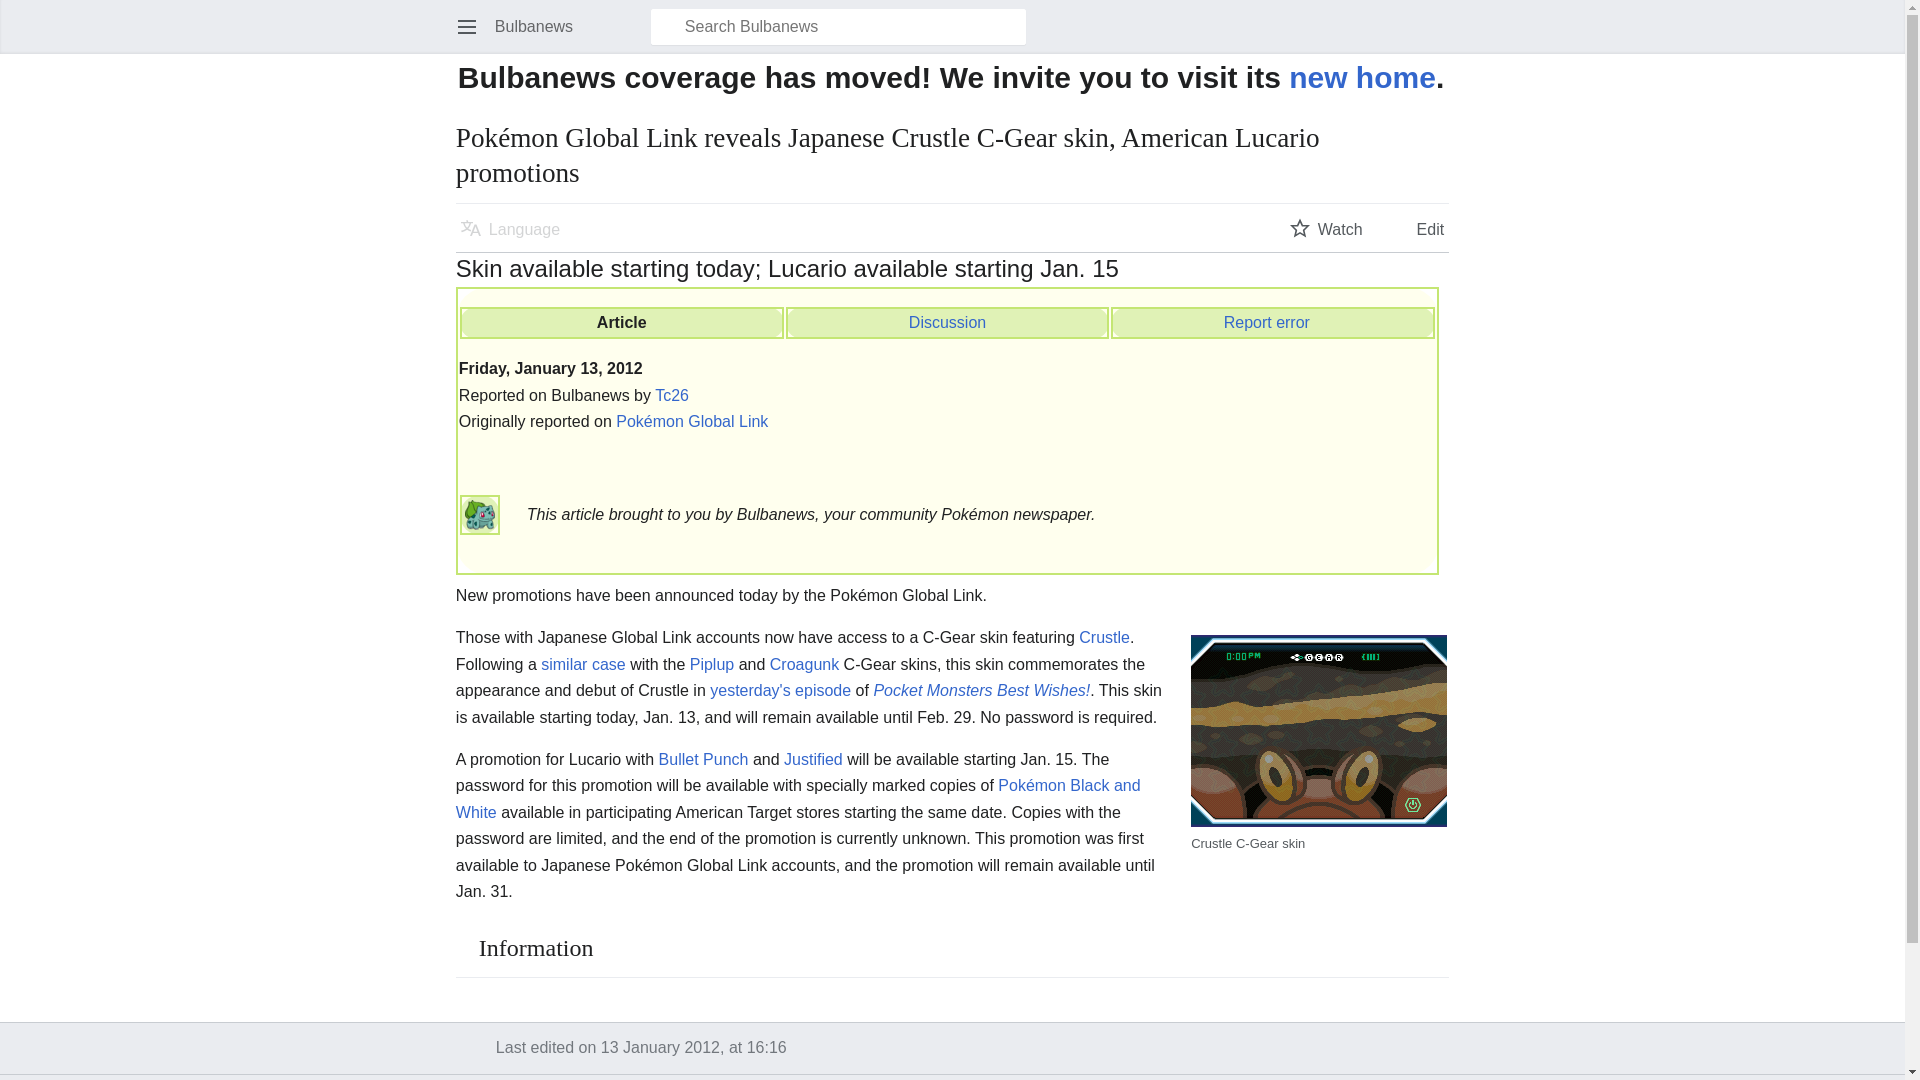  What do you see at coordinates (982, 690) in the screenshot?
I see `Pocket Monsters Best Wishes!` at bounding box center [982, 690].